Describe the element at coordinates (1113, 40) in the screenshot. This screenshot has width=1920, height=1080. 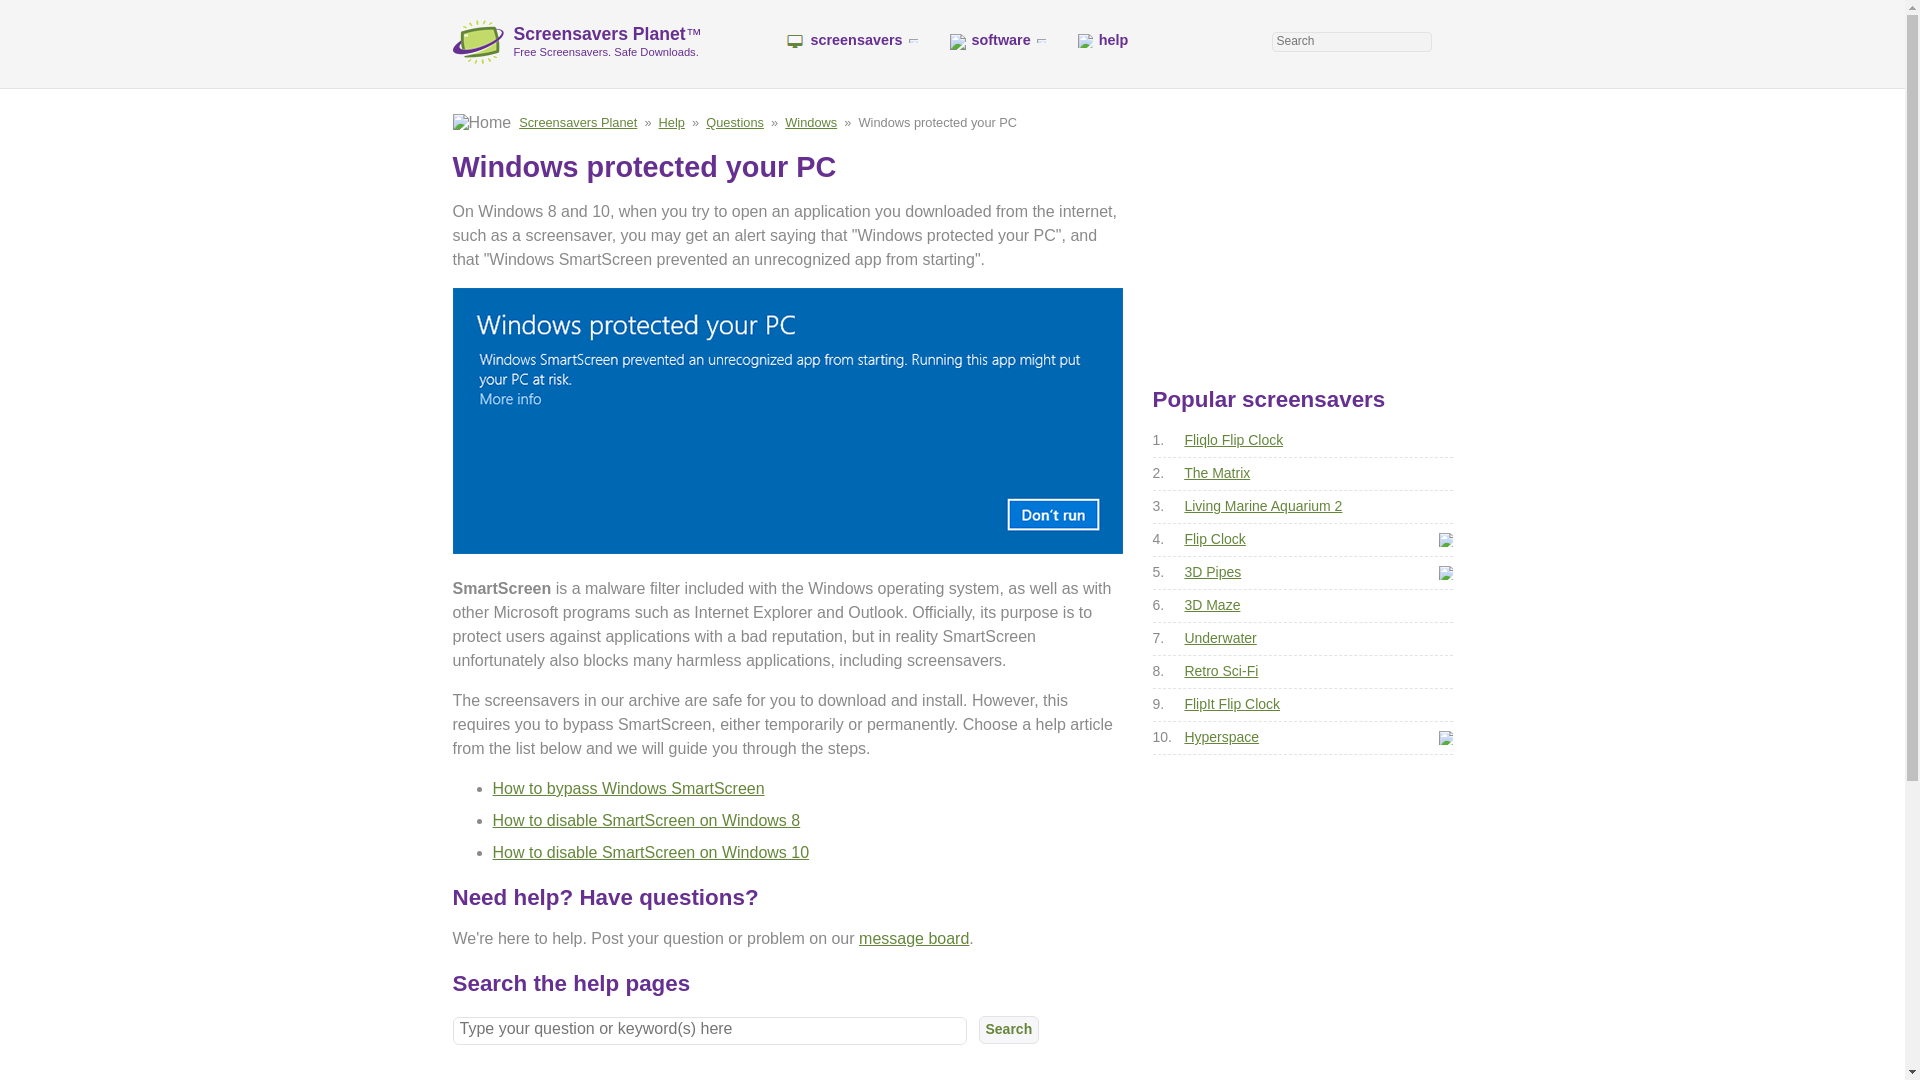
I see `help` at that location.